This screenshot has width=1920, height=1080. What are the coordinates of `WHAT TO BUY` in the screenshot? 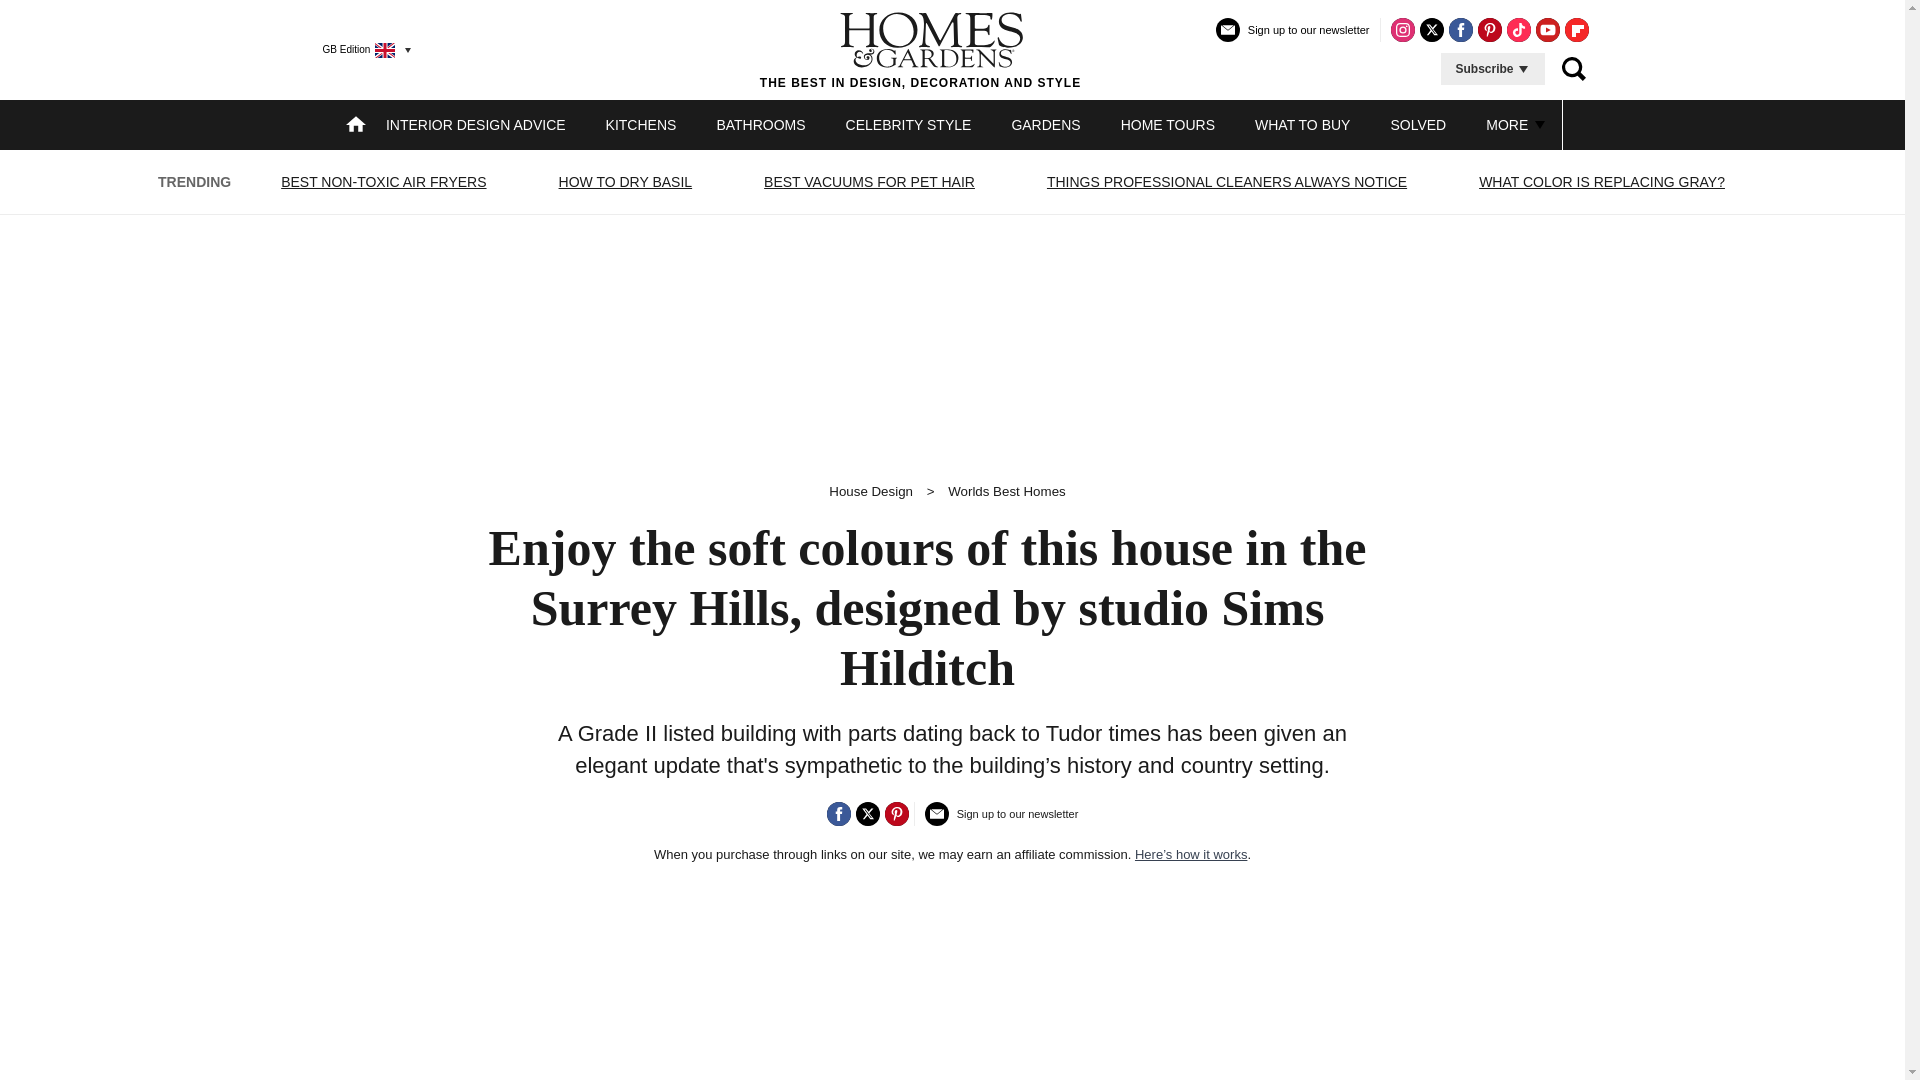 It's located at (1302, 124).